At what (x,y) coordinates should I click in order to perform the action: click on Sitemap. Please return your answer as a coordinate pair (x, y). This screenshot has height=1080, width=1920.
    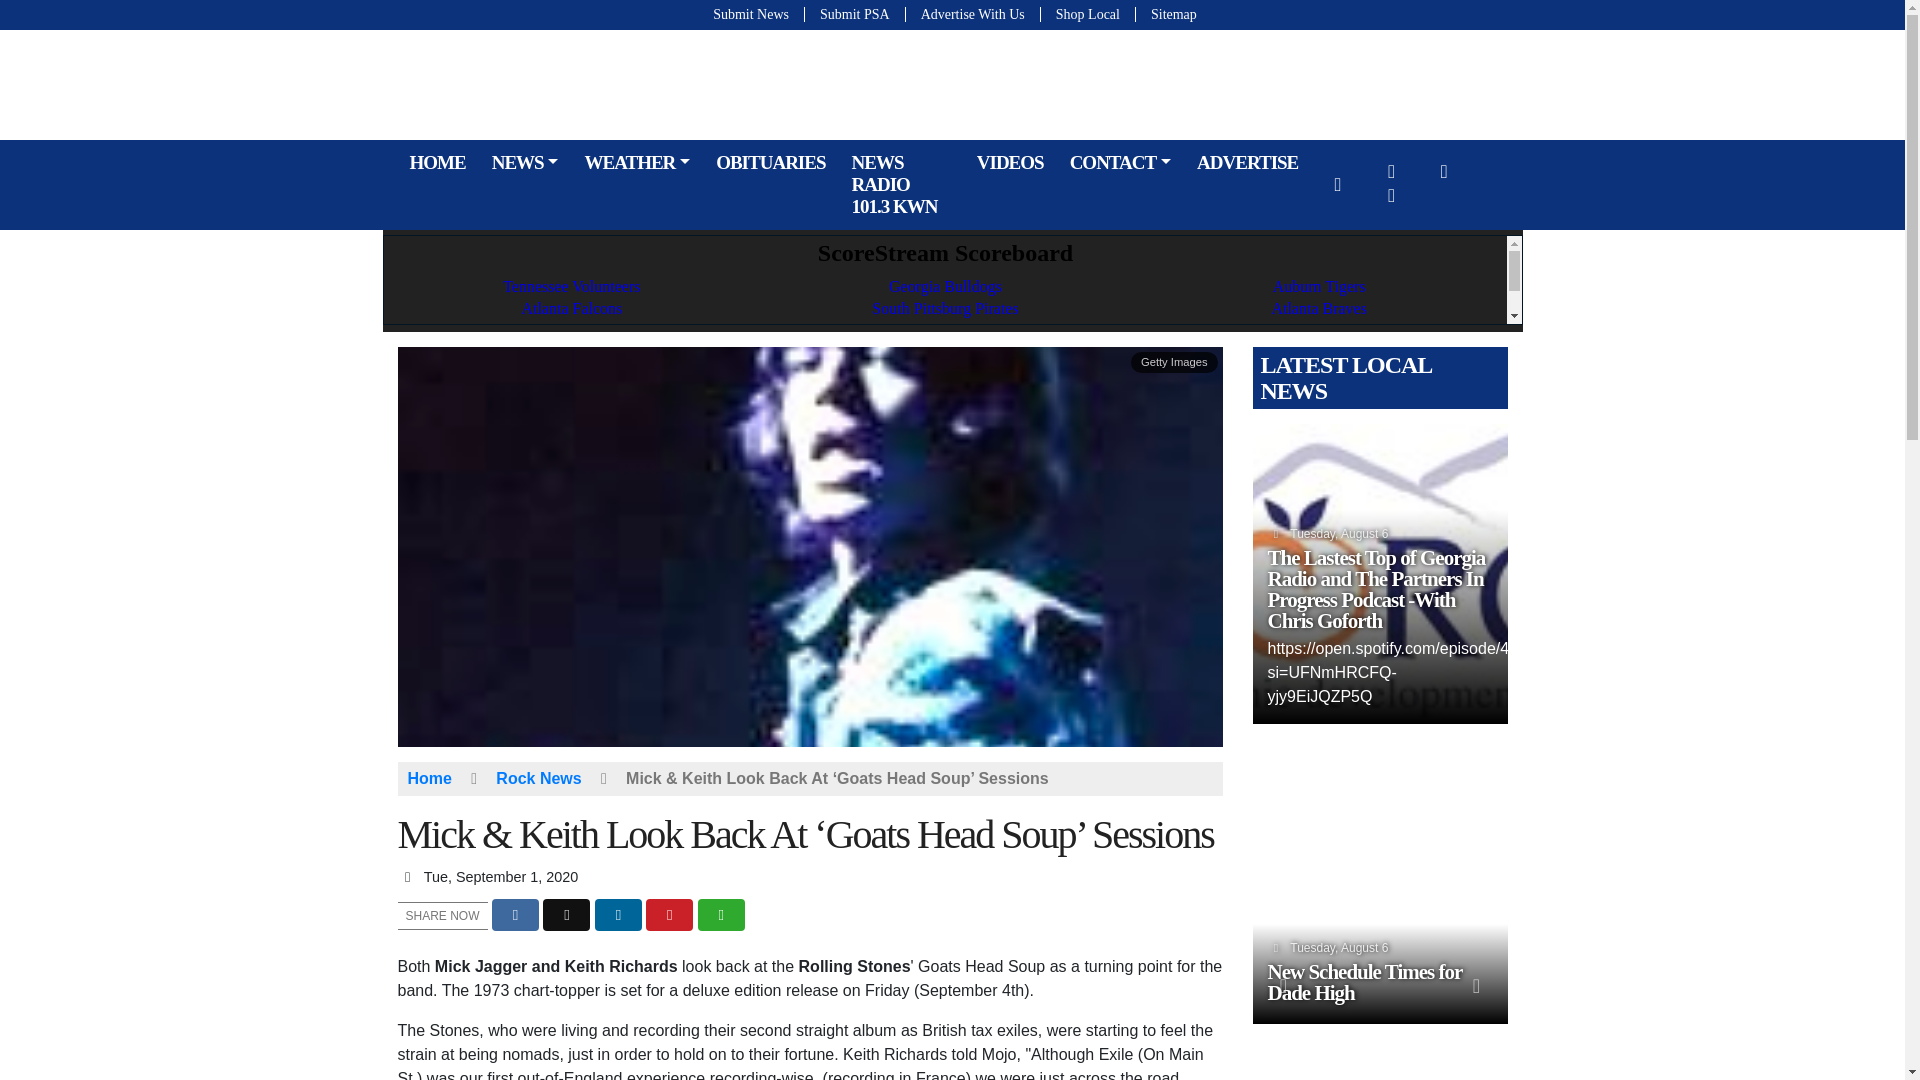
    Looking at the image, I should click on (1166, 14).